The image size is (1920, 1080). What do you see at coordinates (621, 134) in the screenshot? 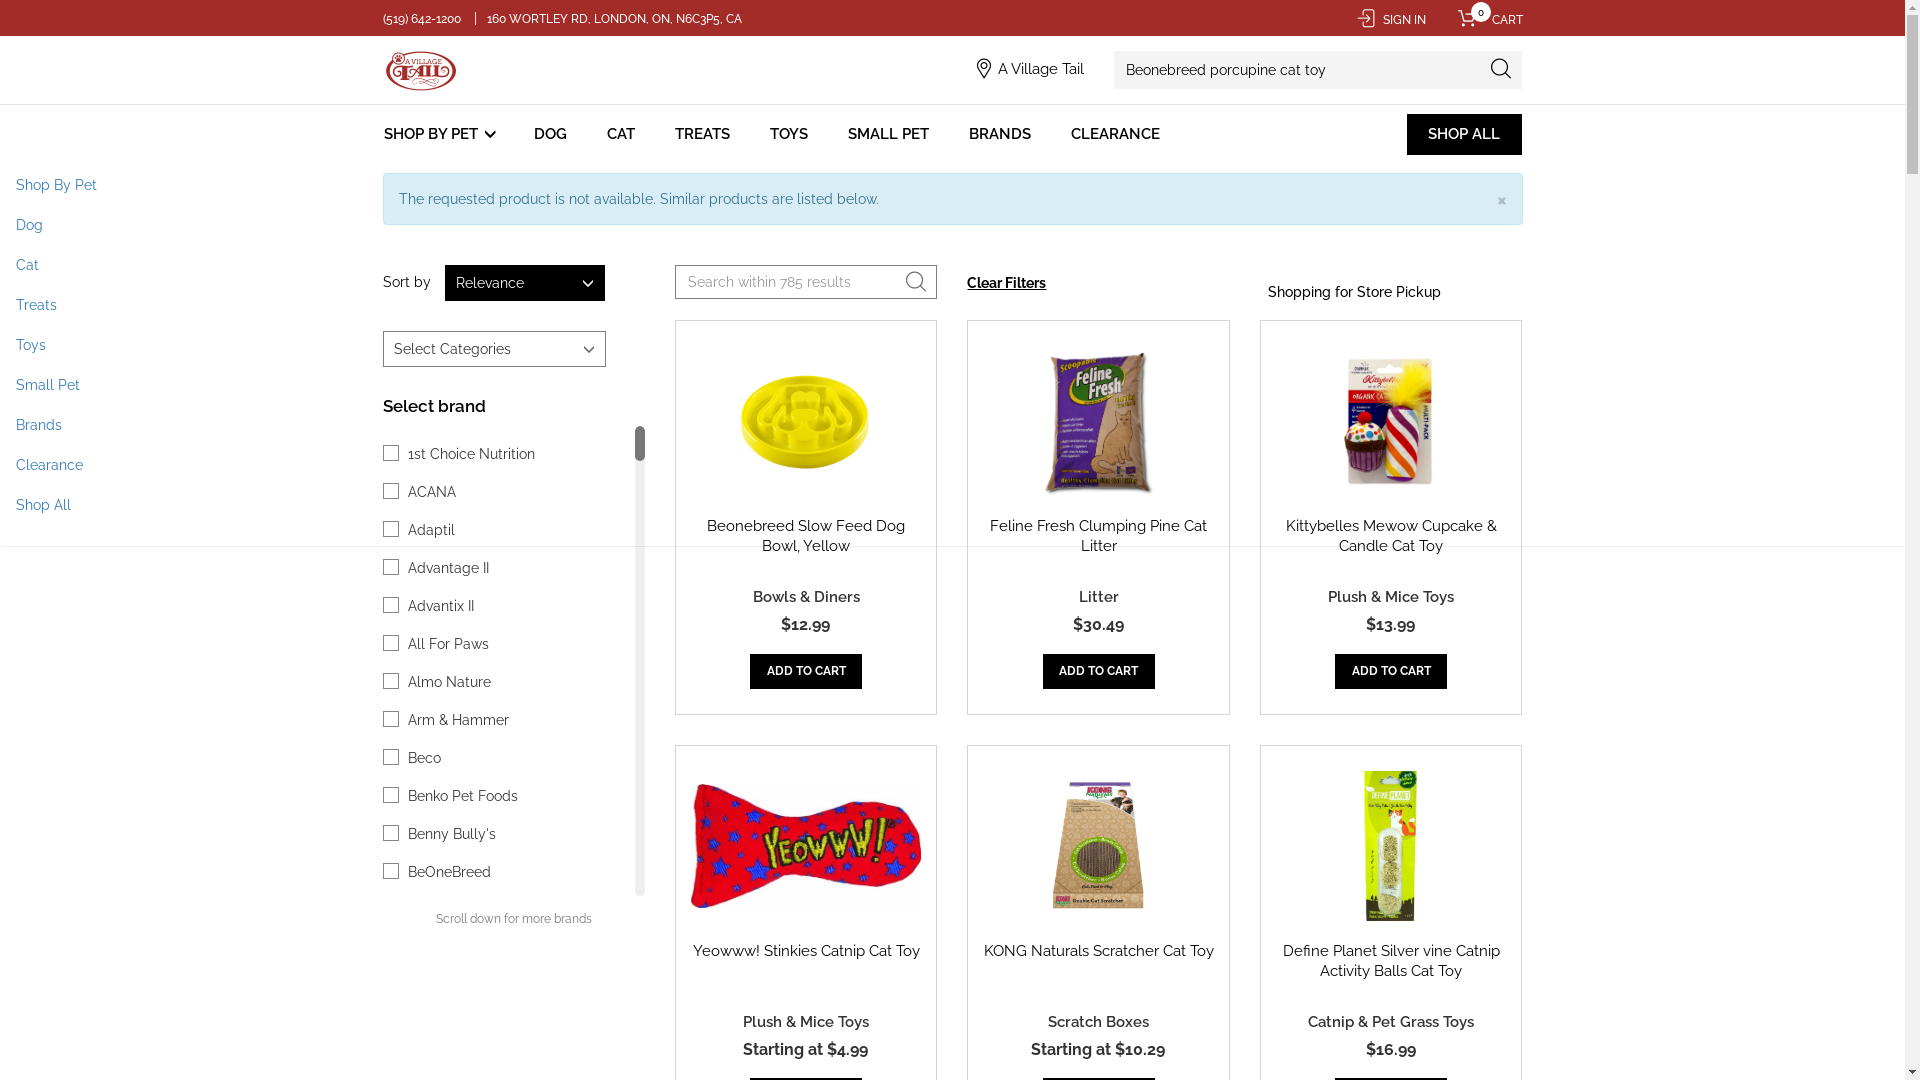
I see `CAT` at bounding box center [621, 134].